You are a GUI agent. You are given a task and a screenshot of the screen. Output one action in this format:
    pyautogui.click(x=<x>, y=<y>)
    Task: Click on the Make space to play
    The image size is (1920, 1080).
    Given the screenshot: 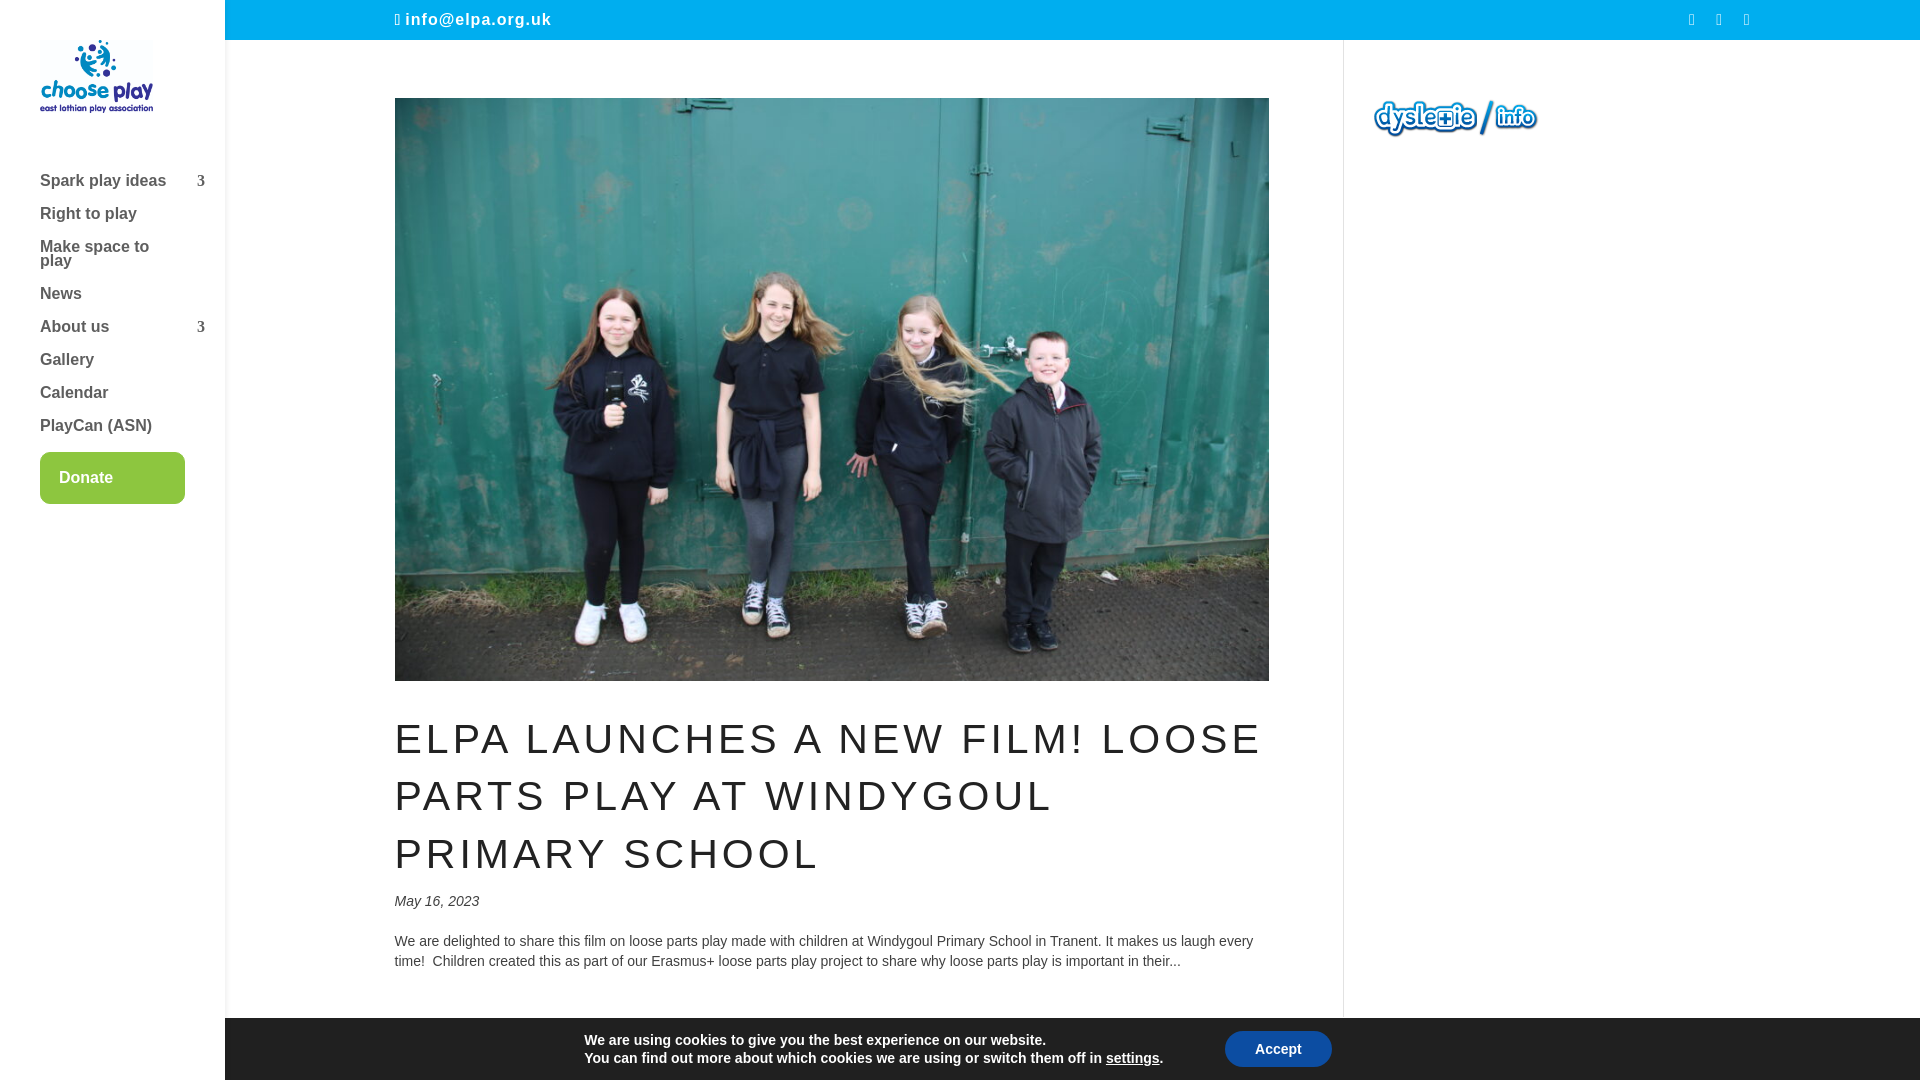 What is the action you would take?
    pyautogui.click(x=132, y=263)
    